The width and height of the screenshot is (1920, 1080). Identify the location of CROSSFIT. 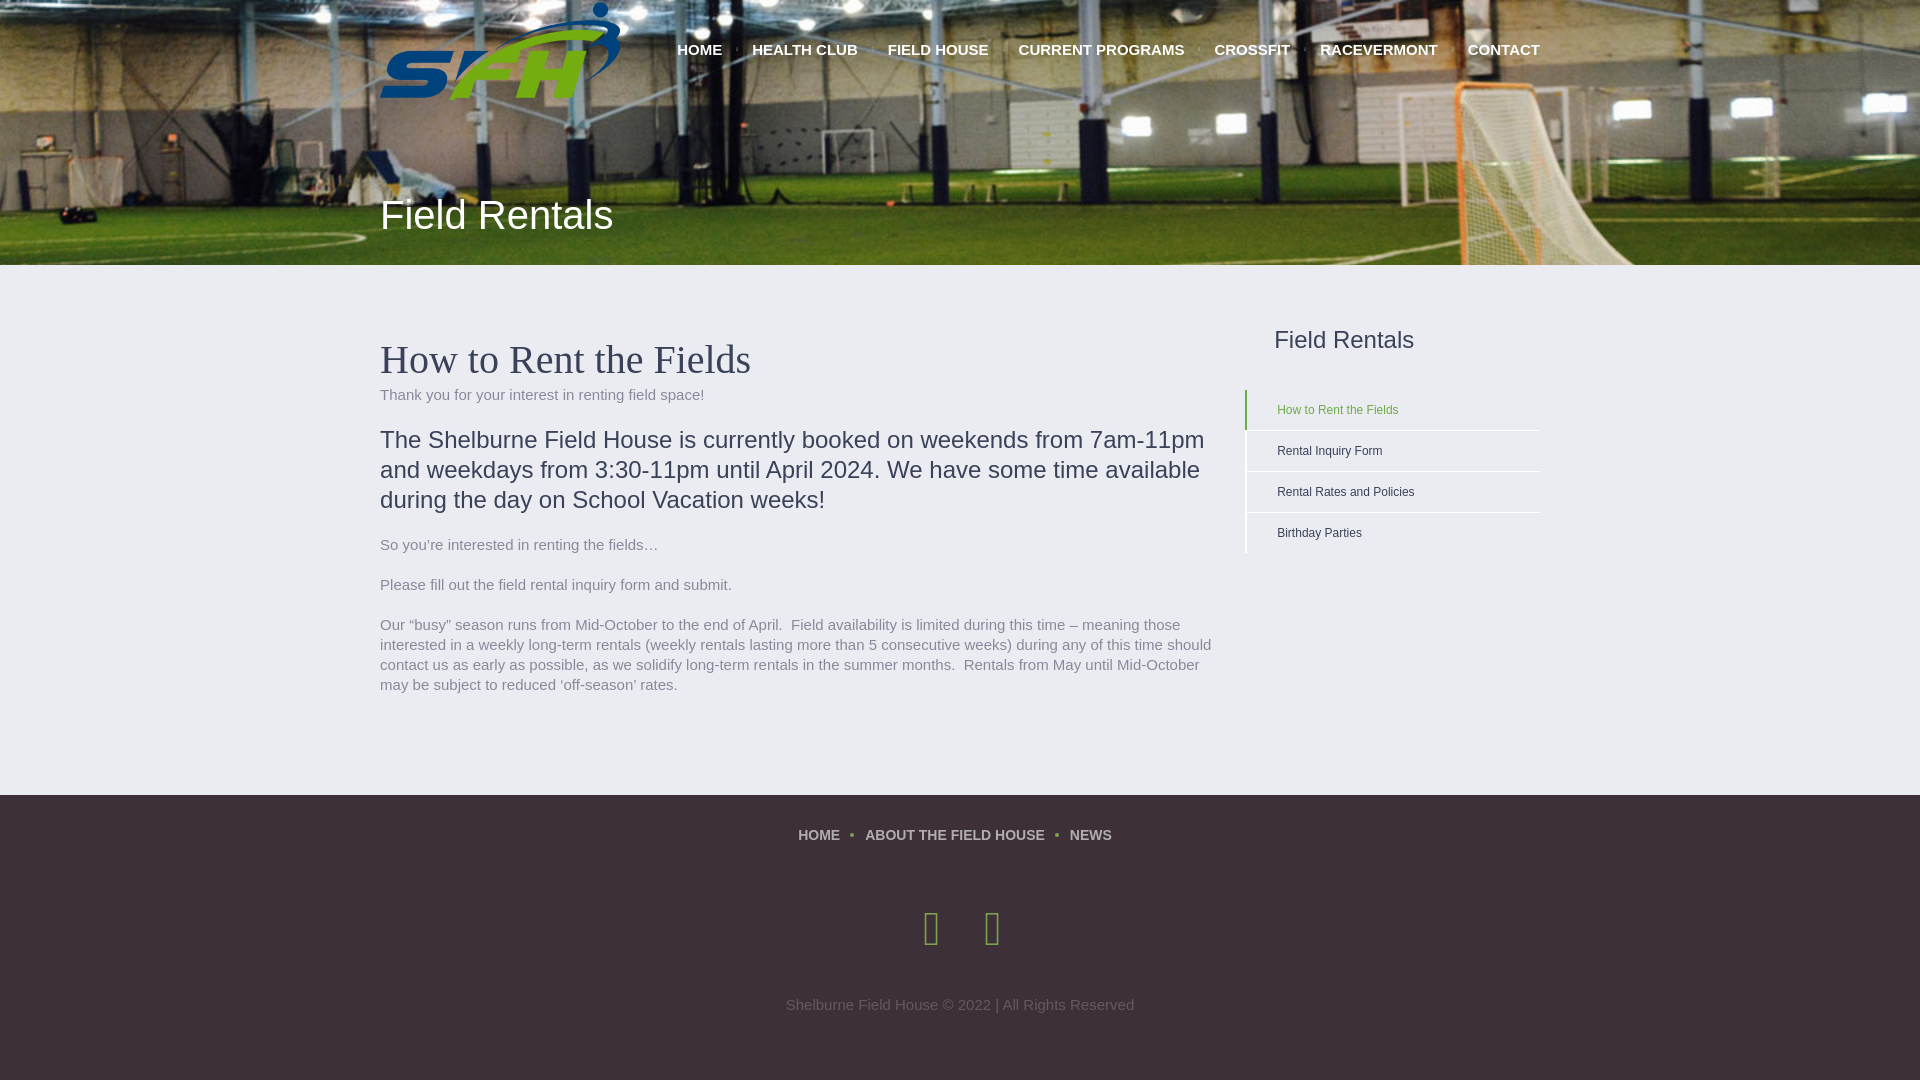
(1252, 50).